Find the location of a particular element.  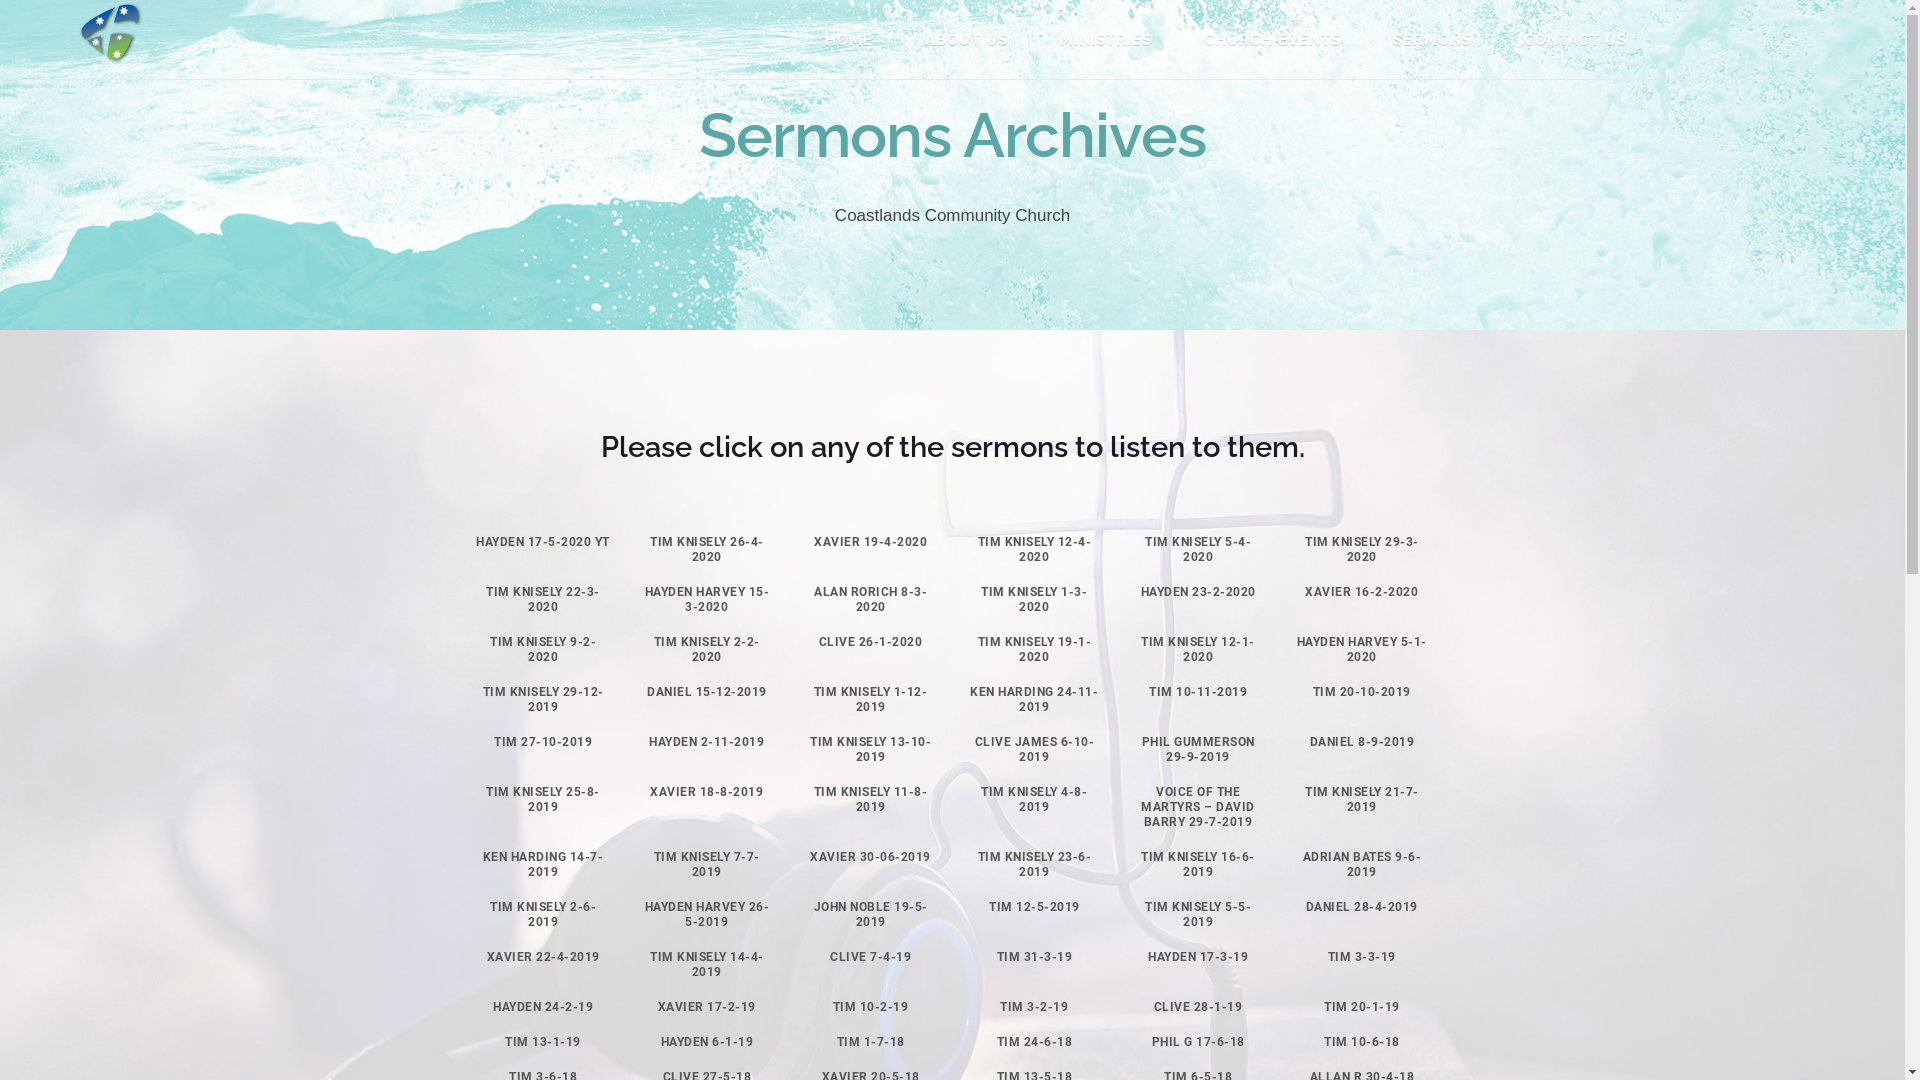

TIM KNISELY 22-3-2020 is located at coordinates (543, 600).